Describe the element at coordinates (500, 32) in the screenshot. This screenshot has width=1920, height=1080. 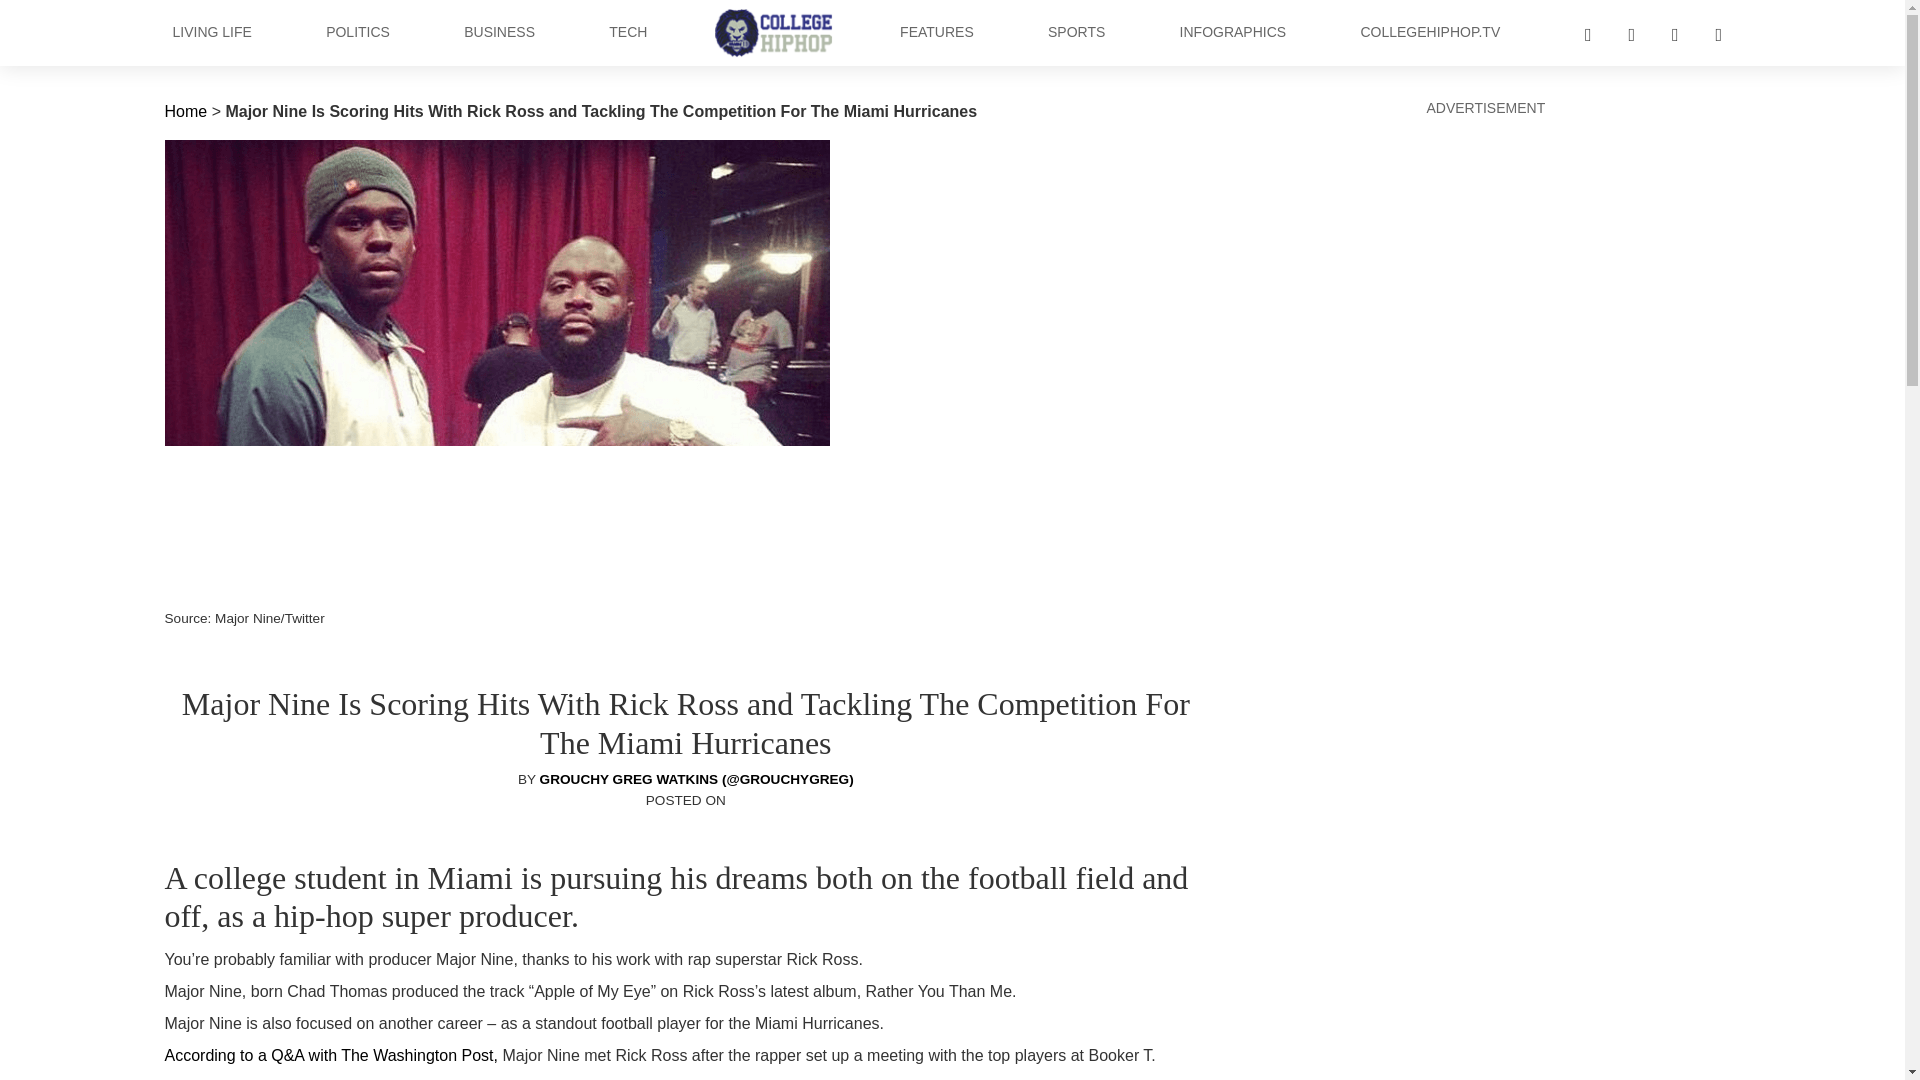
I see `BUSINESS` at that location.